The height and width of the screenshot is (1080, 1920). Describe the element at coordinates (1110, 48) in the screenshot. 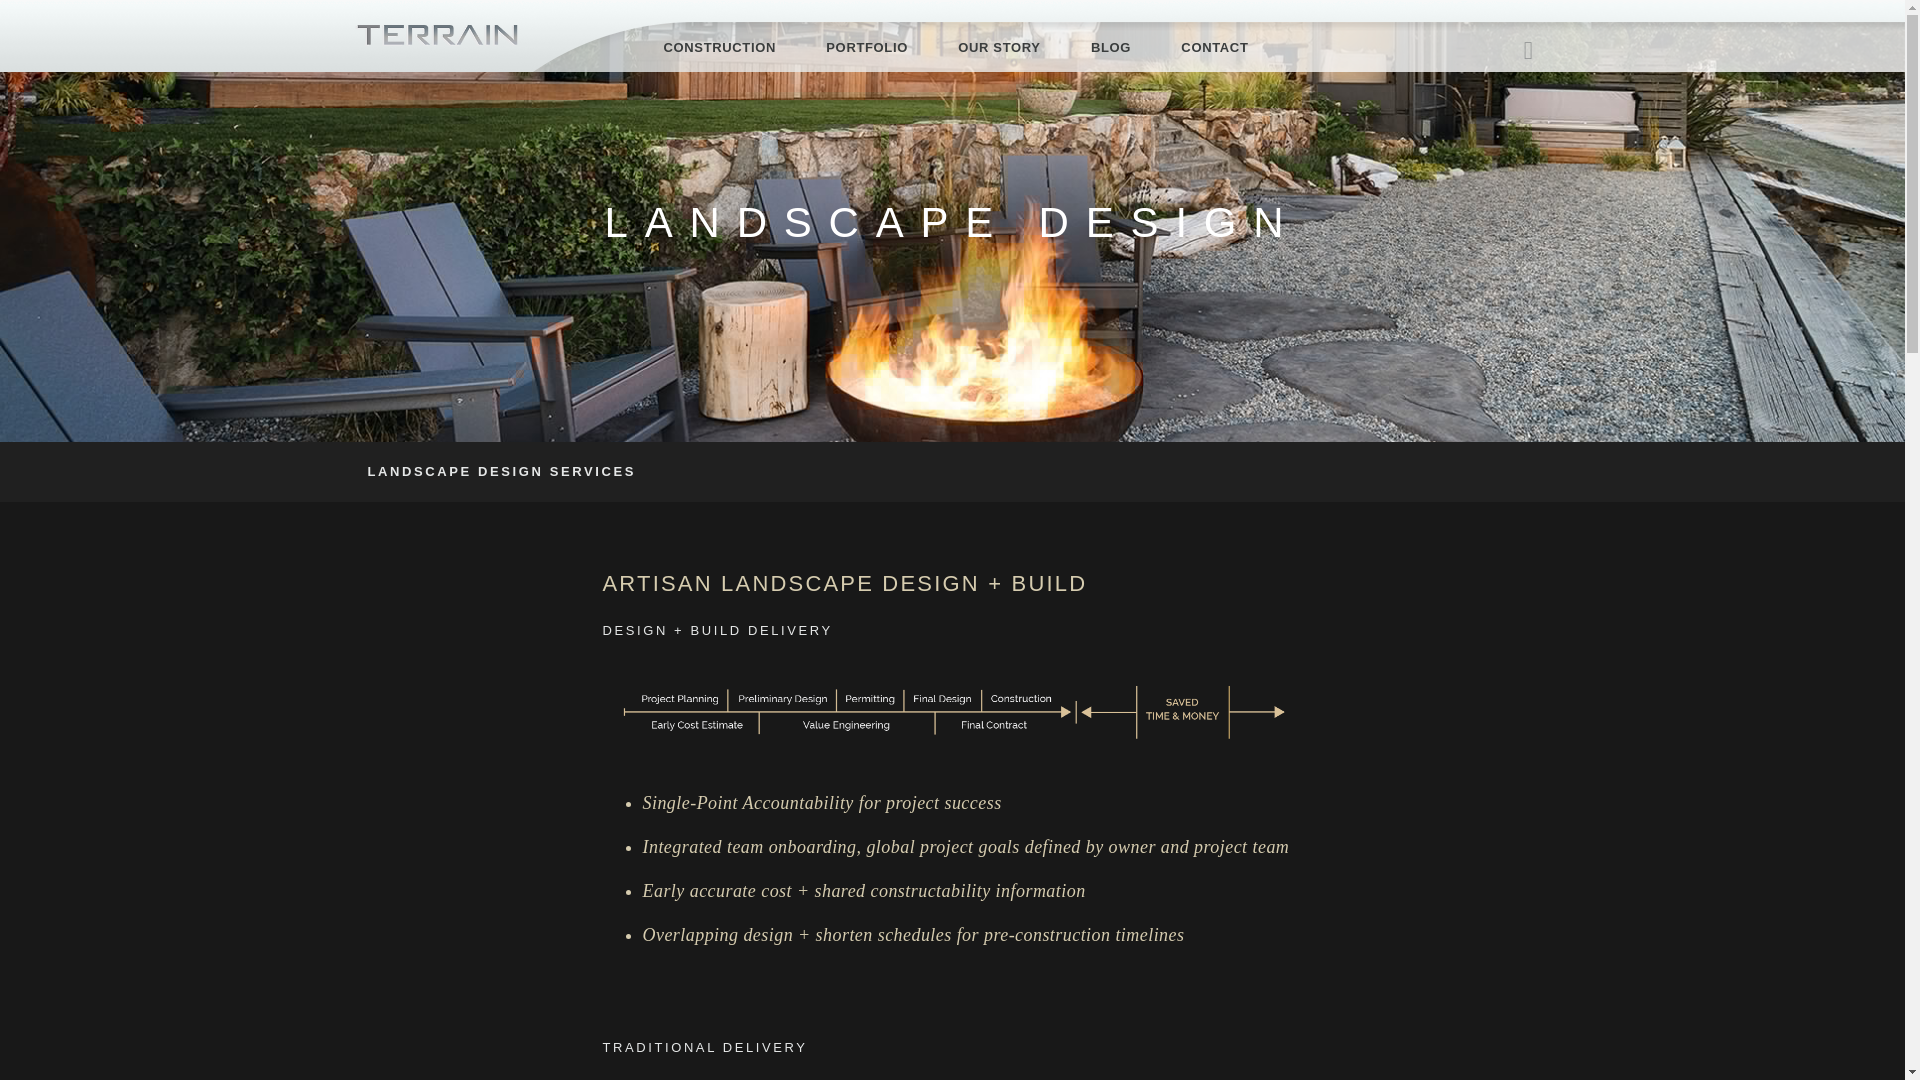

I see `BLOG` at that location.